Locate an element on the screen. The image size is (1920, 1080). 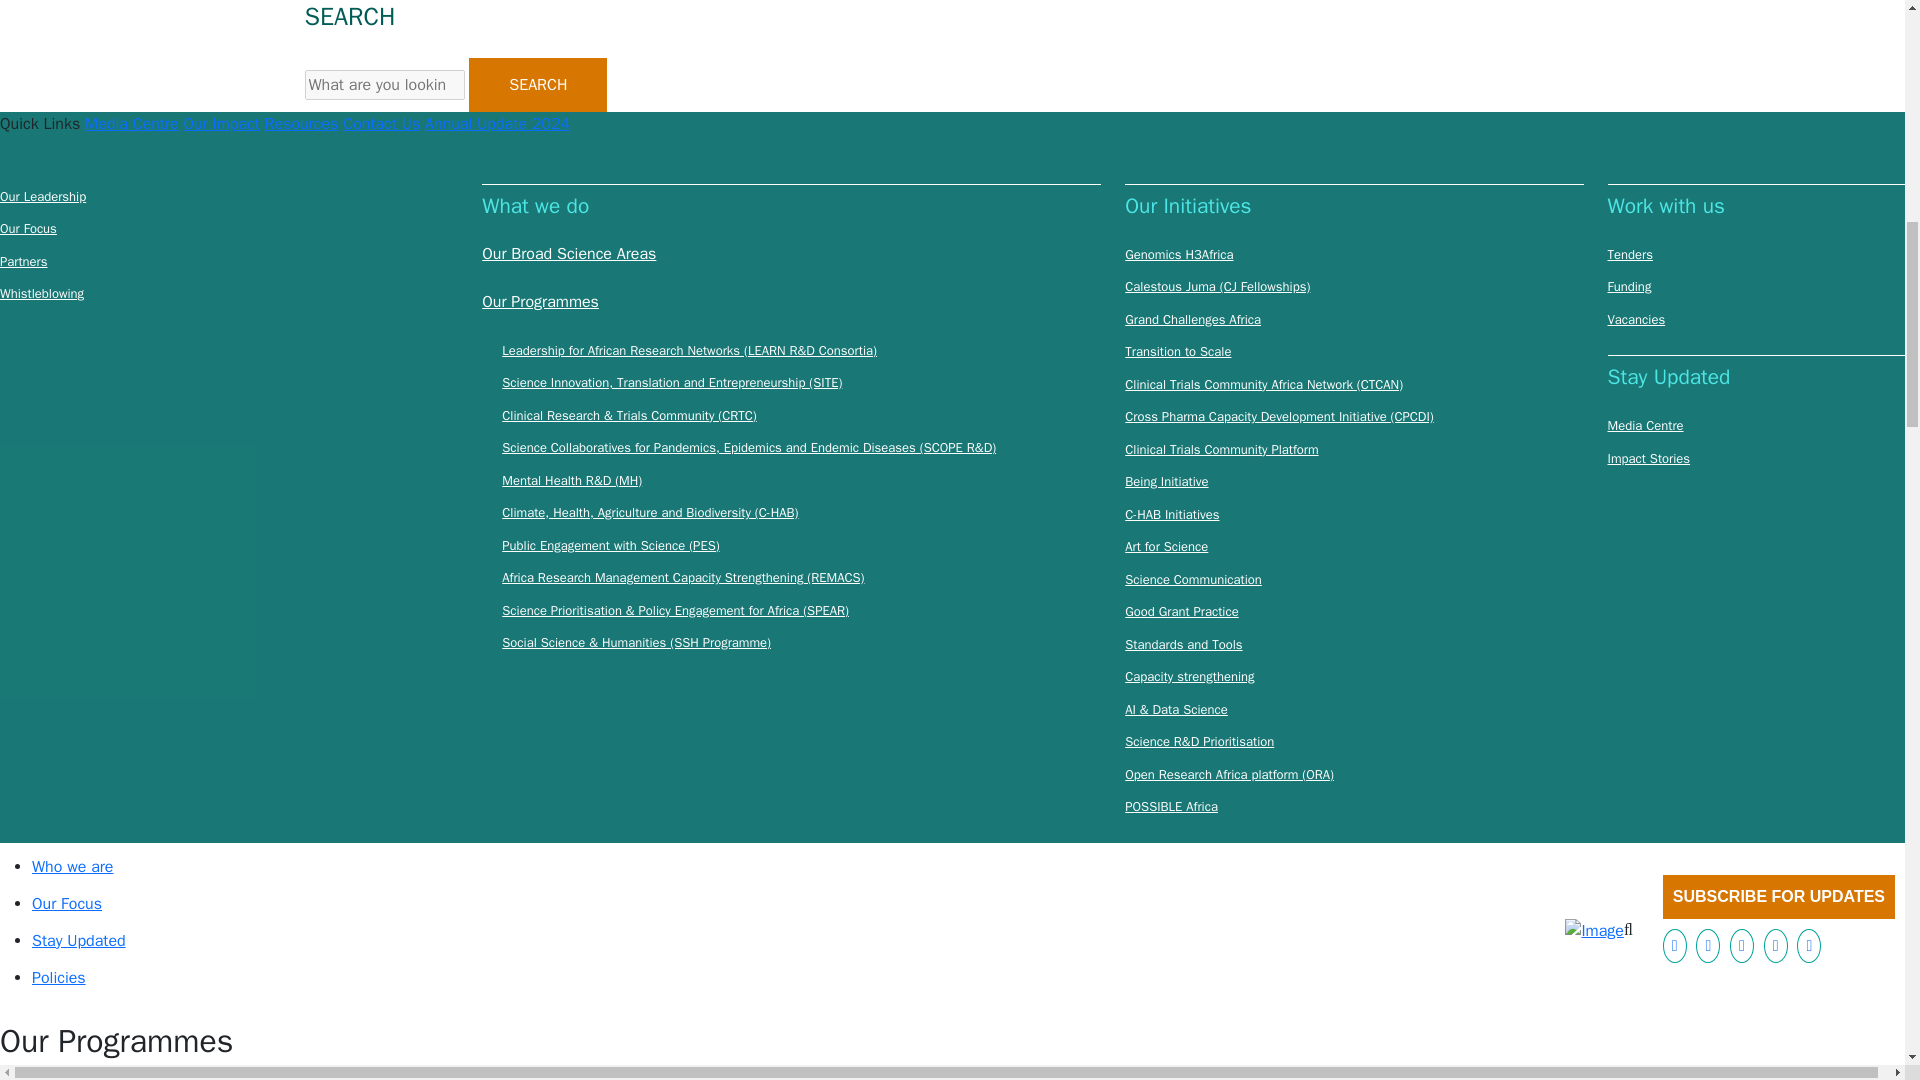
Art for Science is located at coordinates (1166, 546).